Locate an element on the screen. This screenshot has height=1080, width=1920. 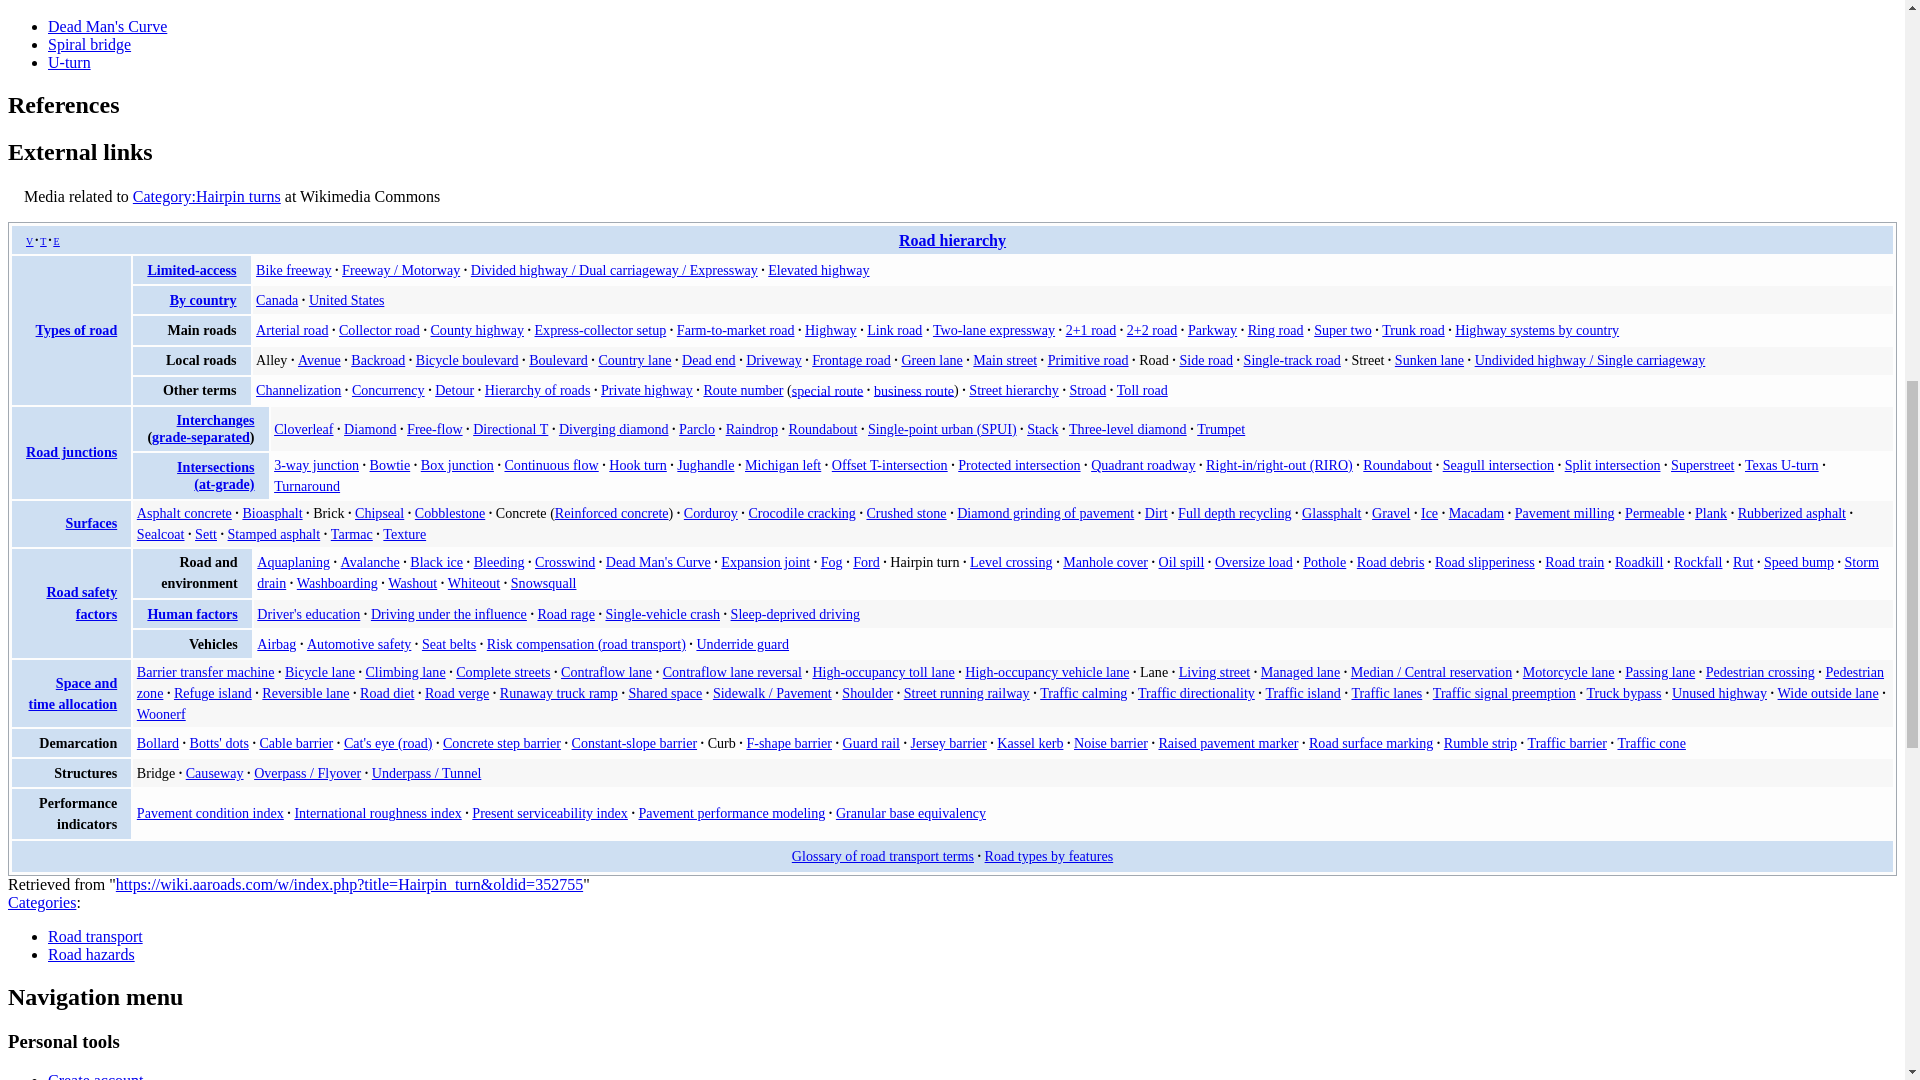
United States is located at coordinates (346, 299).